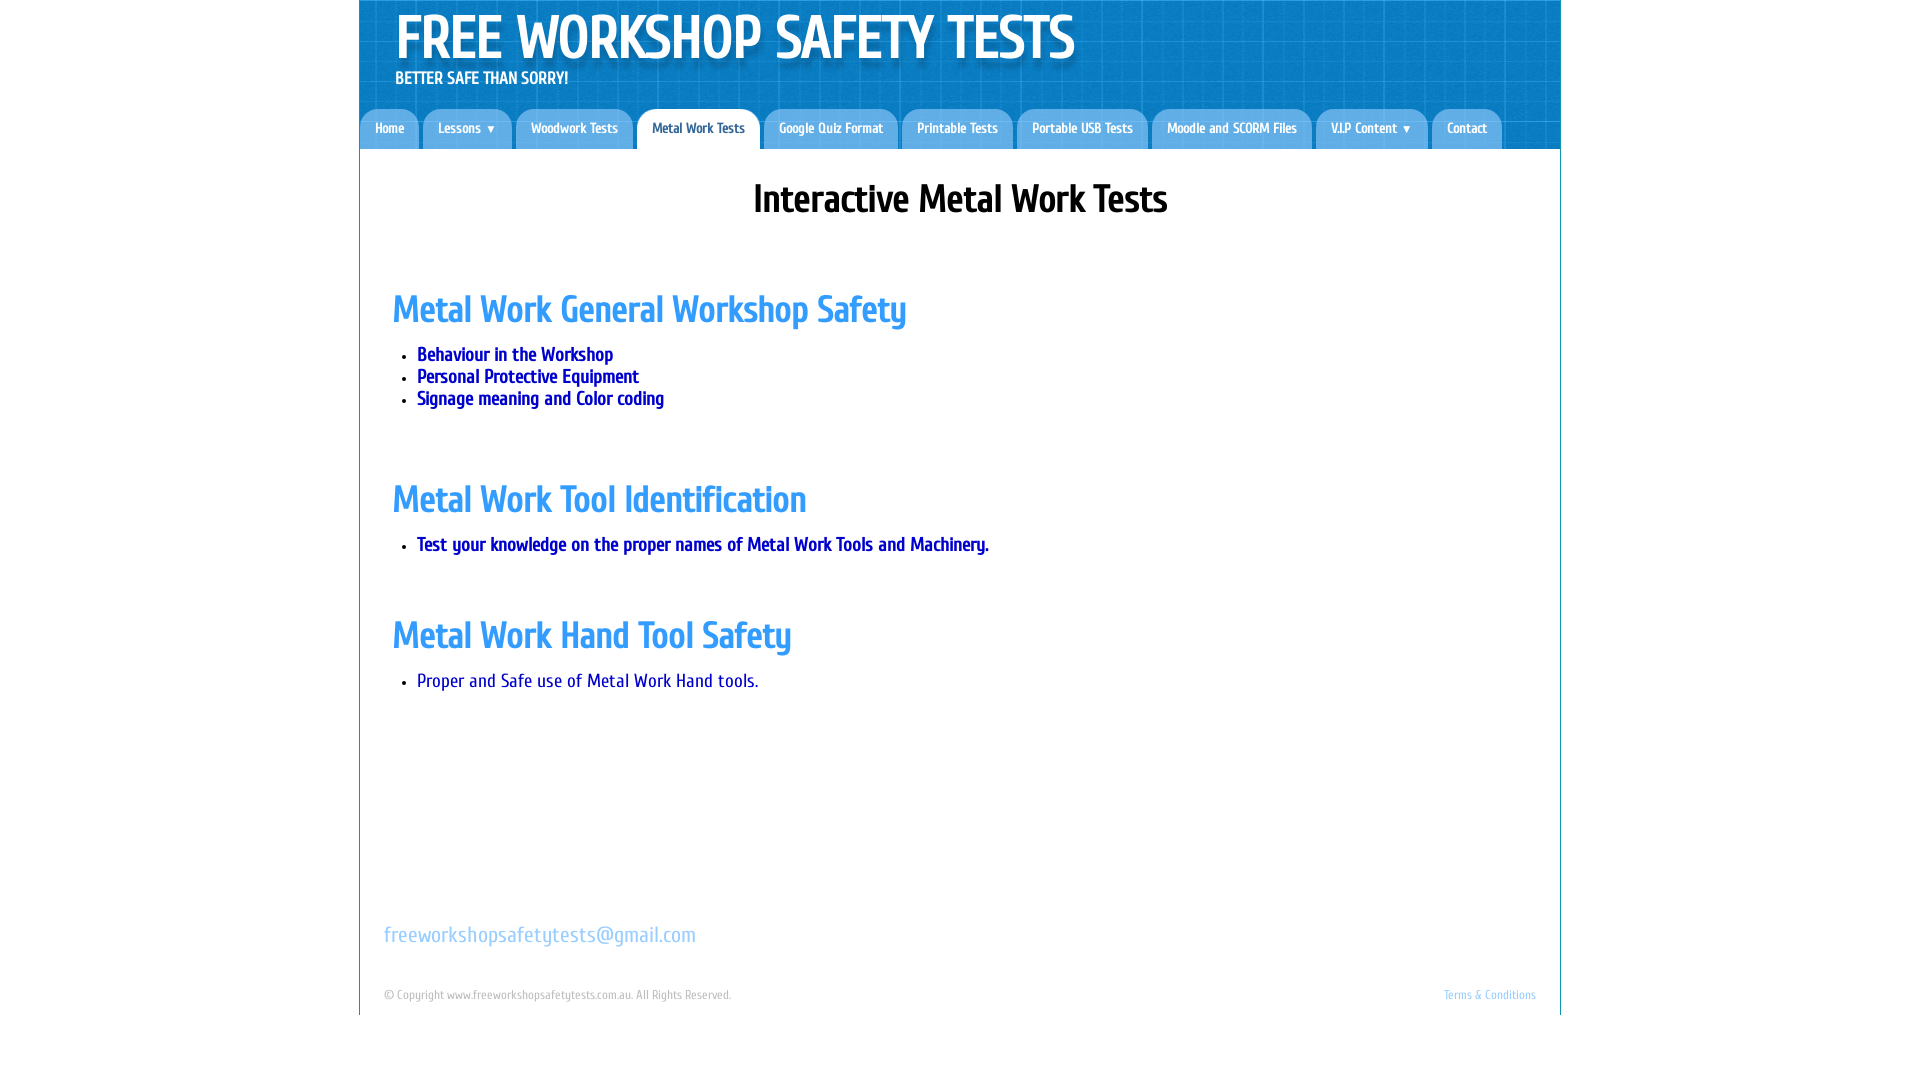  I want to click on Metal Work Hand Tool Safety, so click(592, 636).